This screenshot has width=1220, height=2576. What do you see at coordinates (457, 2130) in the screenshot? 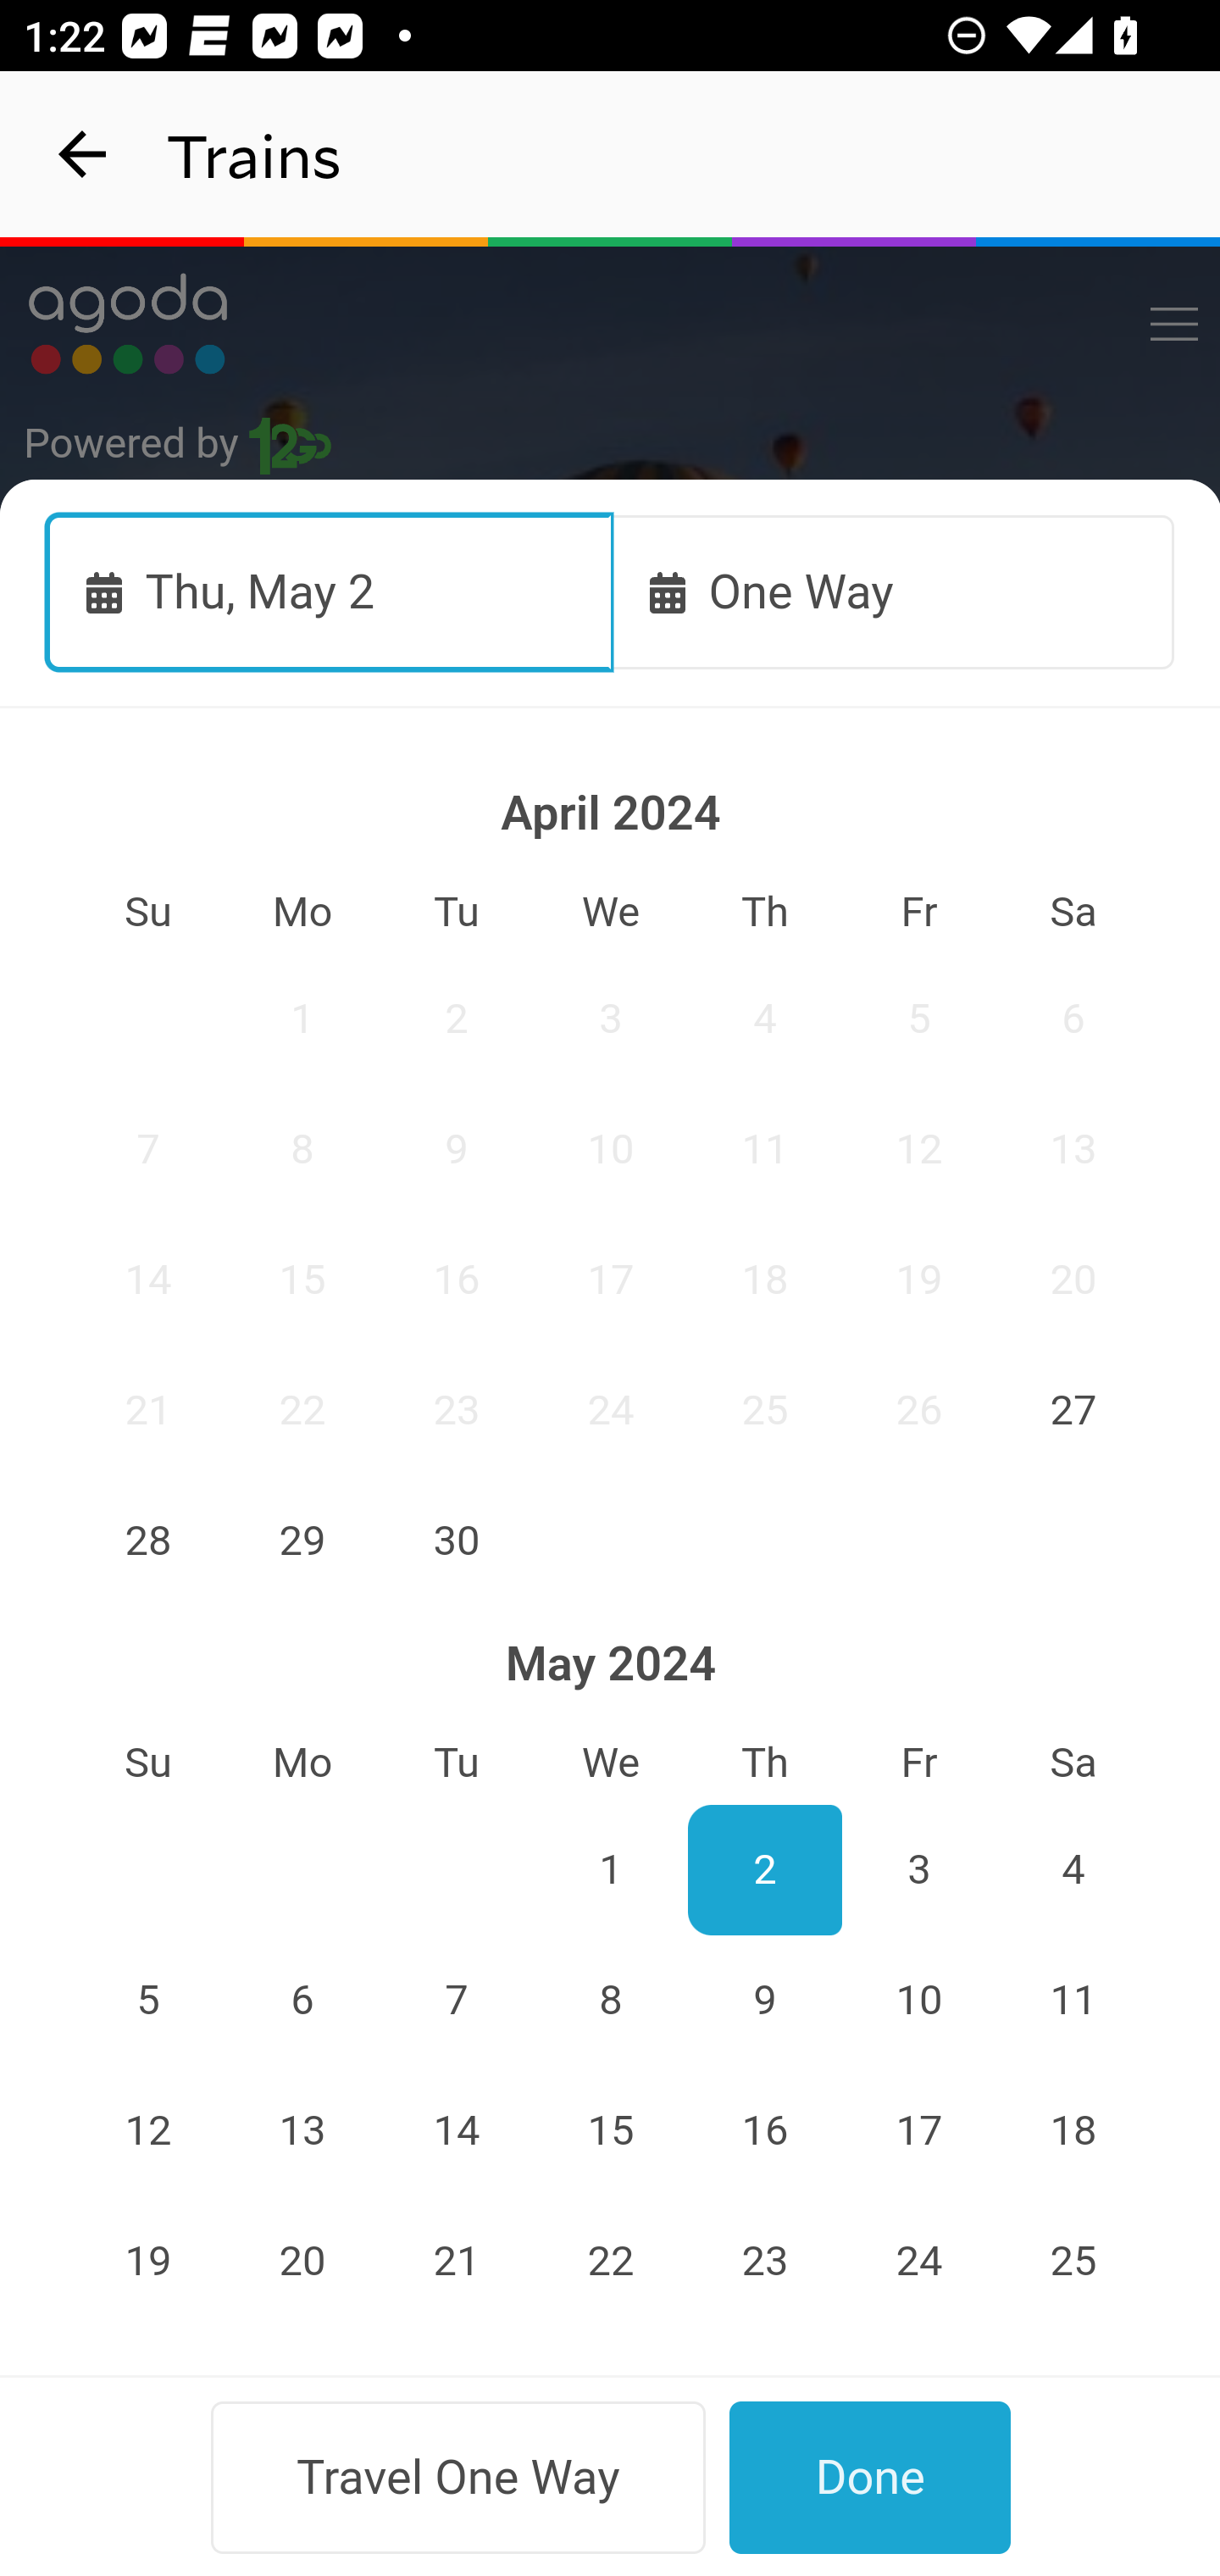
I see `14` at bounding box center [457, 2130].